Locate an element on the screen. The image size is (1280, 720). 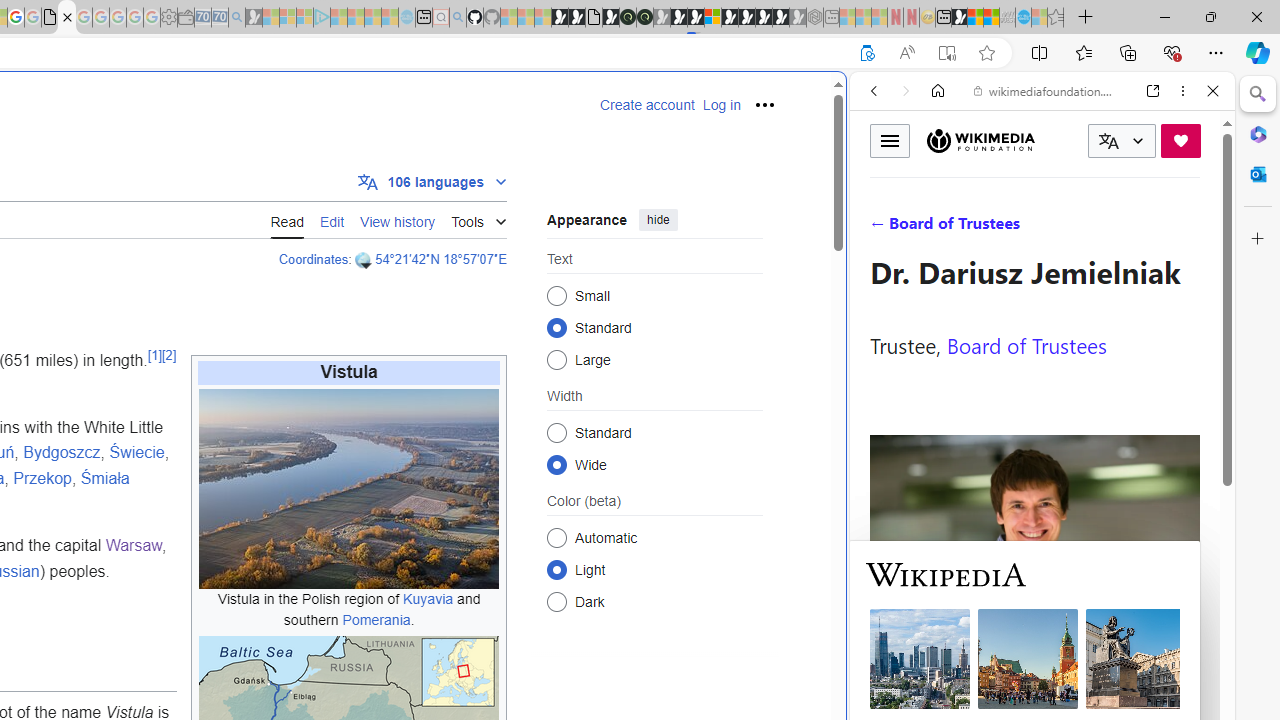
Read is located at coordinates (287, 219).